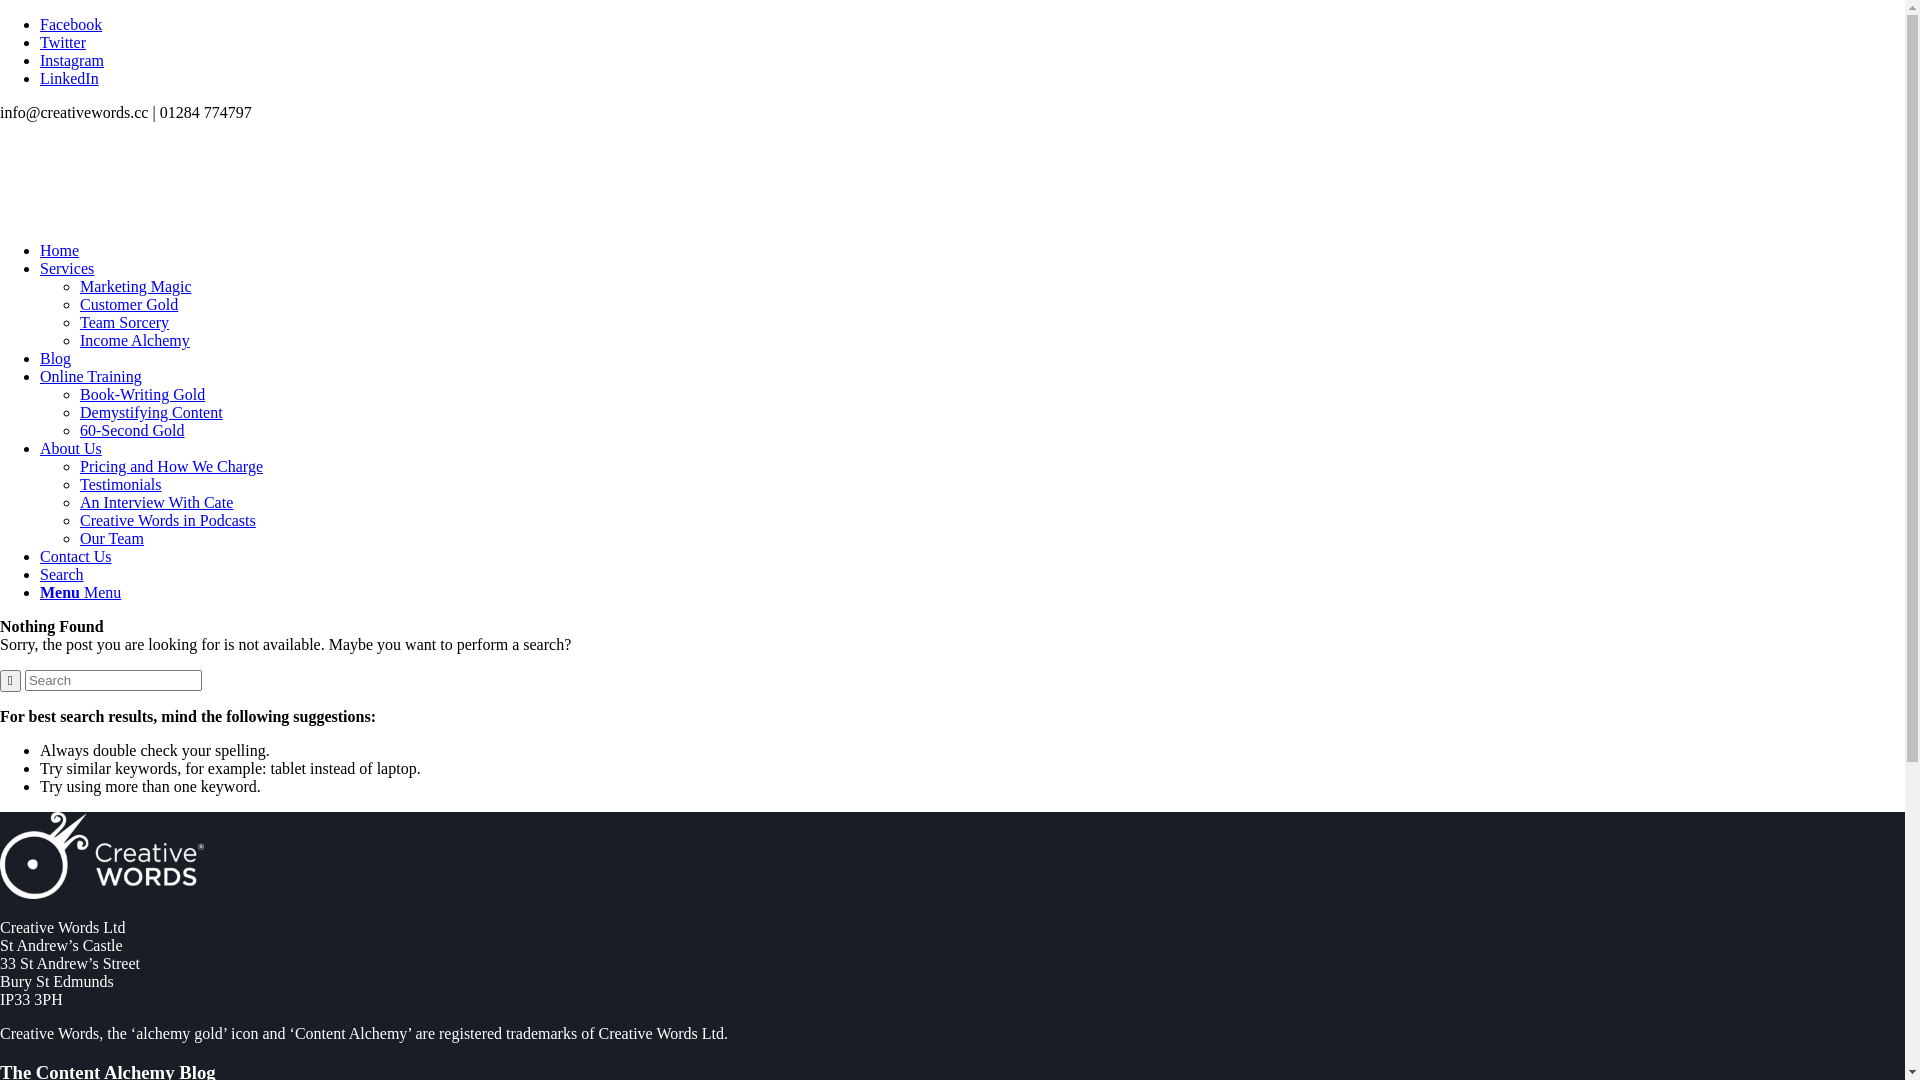  Describe the element at coordinates (63, 42) in the screenshot. I see `Twitter` at that location.